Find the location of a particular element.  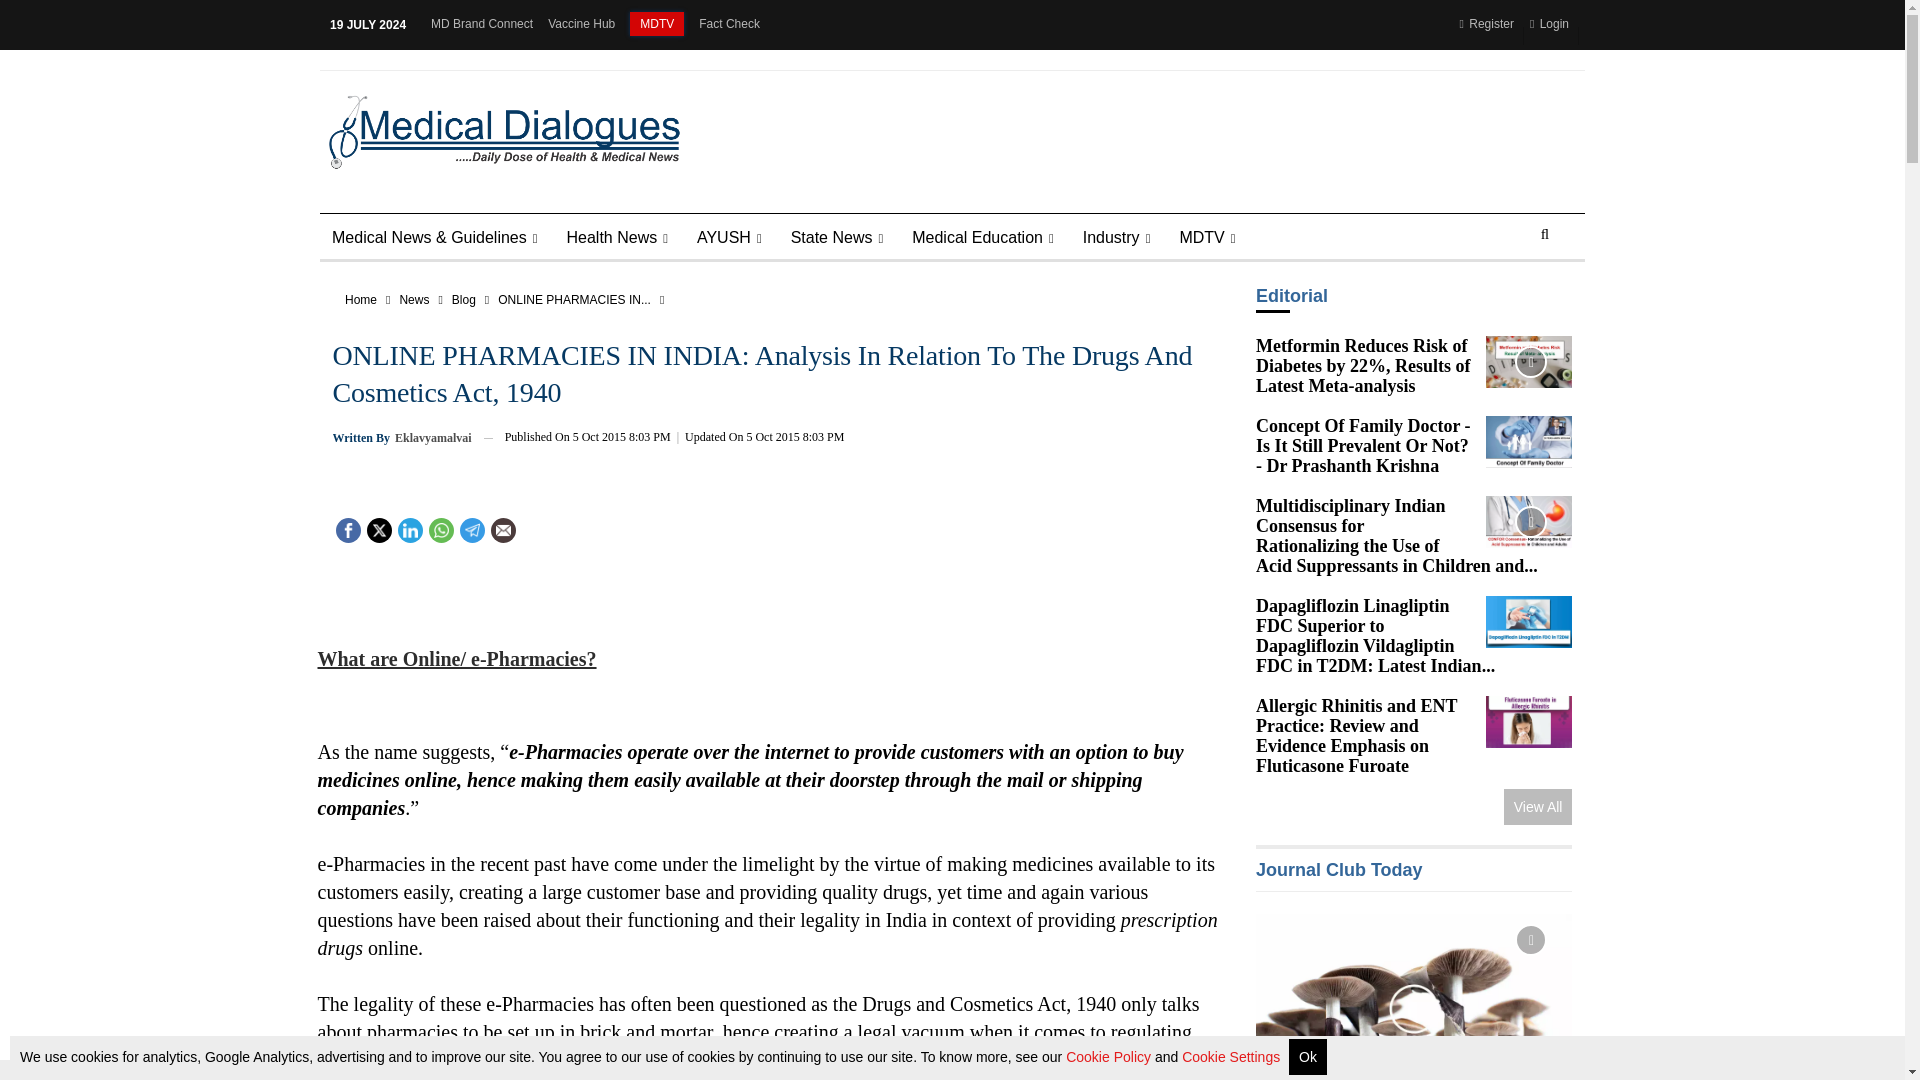

linkedin is located at coordinates (408, 530).